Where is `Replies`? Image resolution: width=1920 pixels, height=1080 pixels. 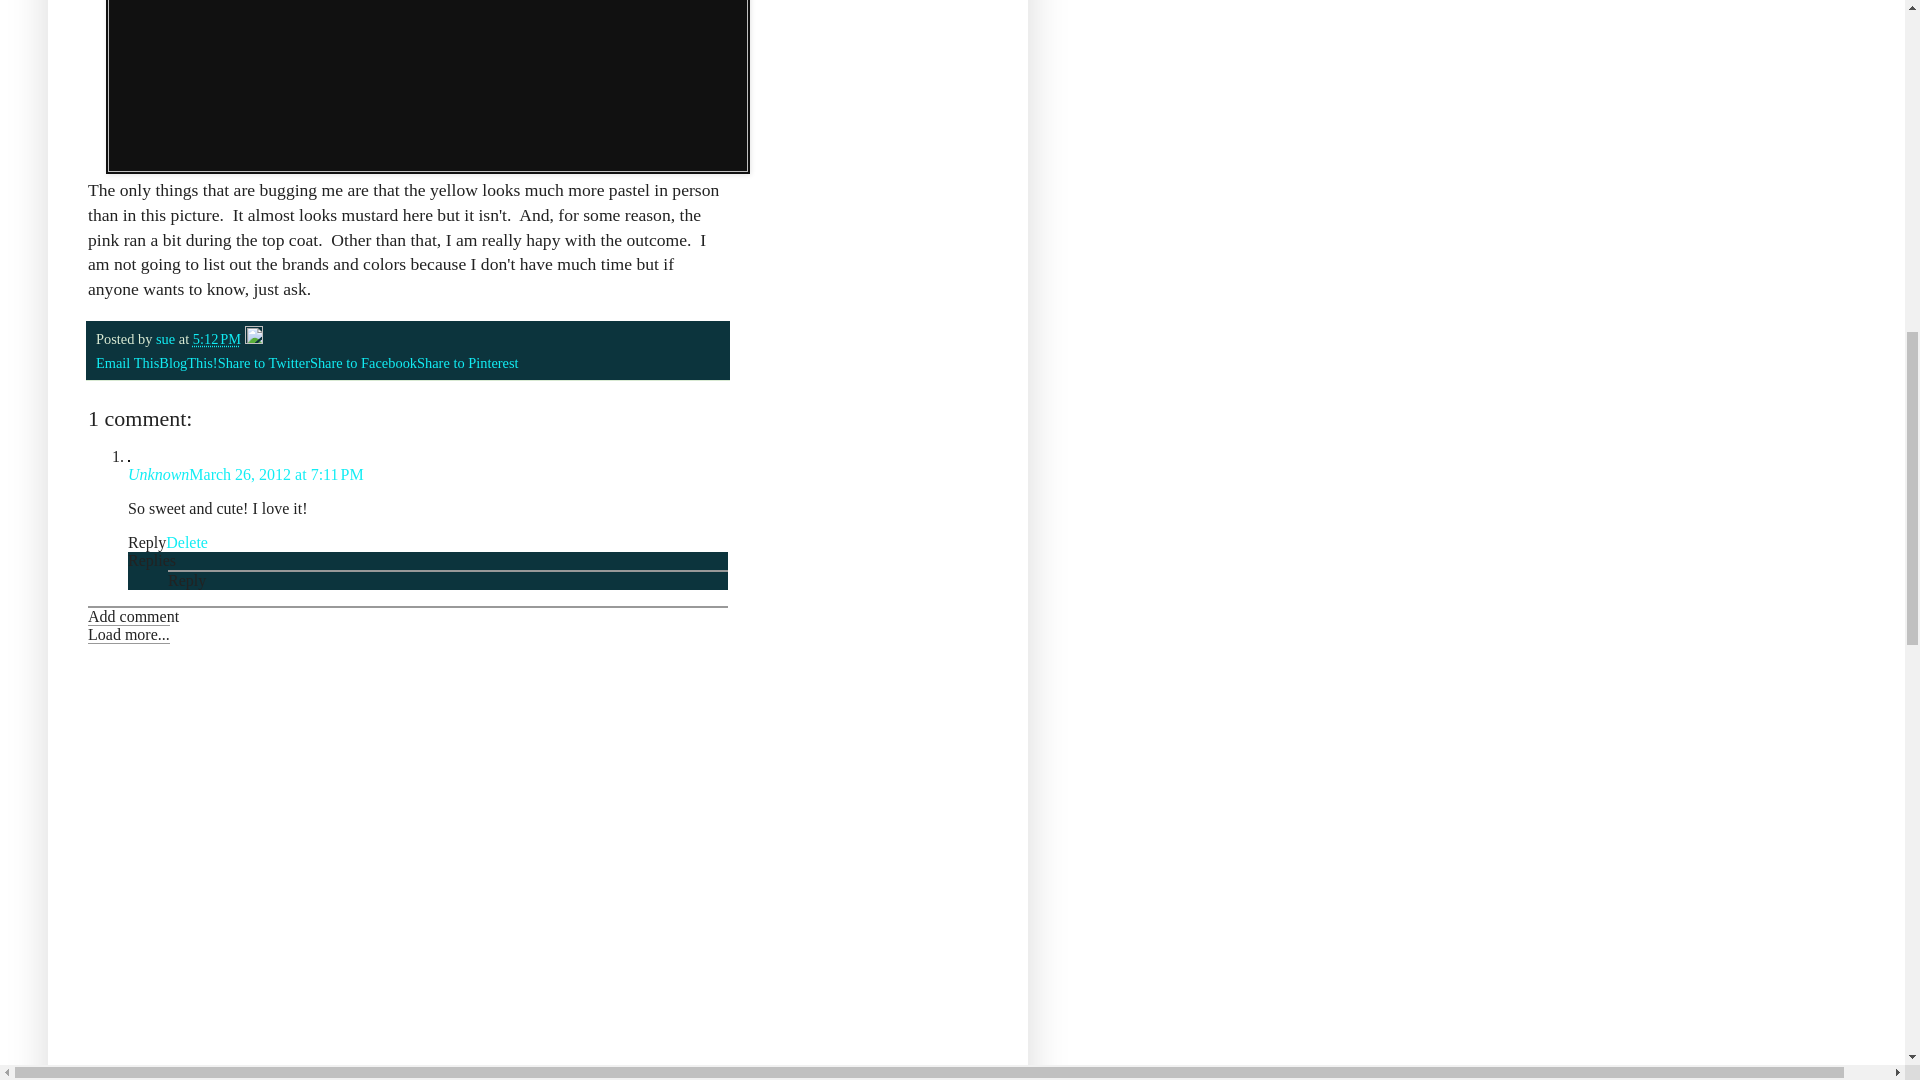
Replies is located at coordinates (152, 560).